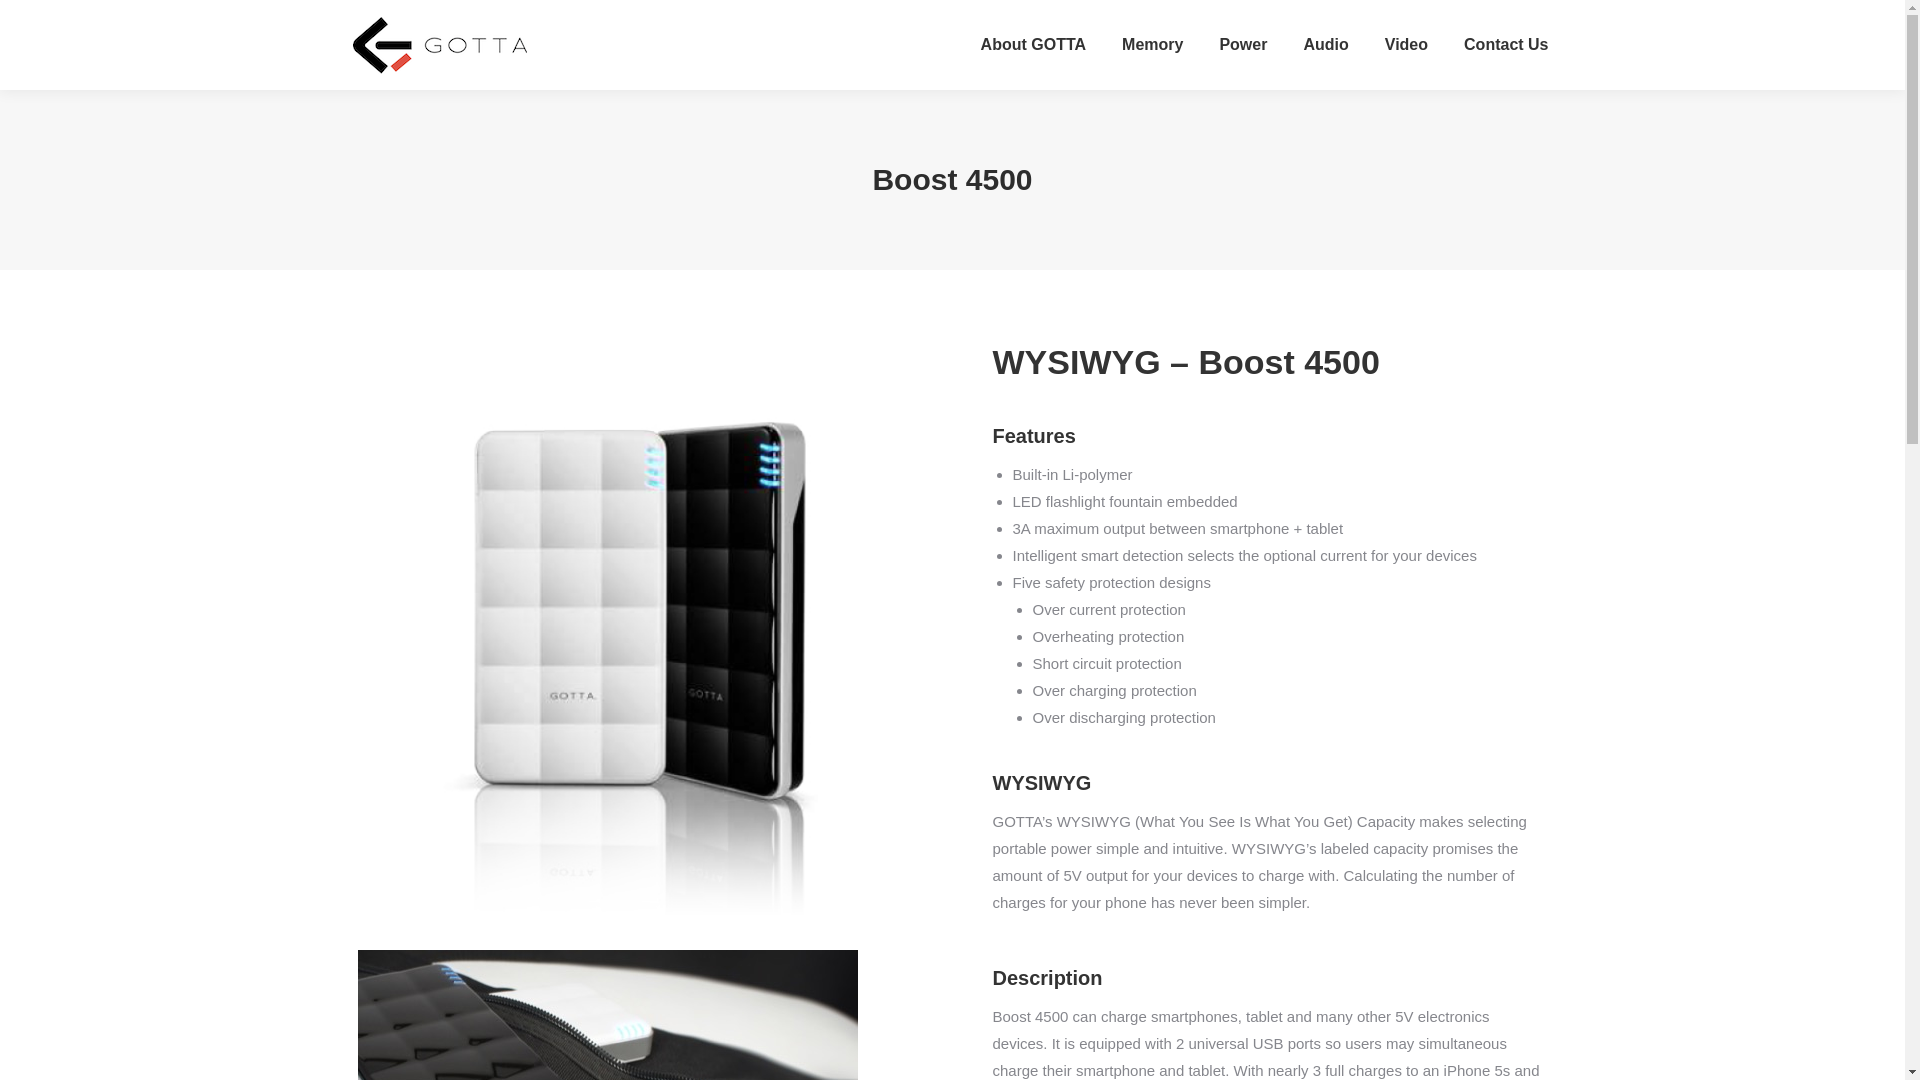 Image resolution: width=1920 pixels, height=1080 pixels. Describe the element at coordinates (1505, 45) in the screenshot. I see `Contact Us` at that location.